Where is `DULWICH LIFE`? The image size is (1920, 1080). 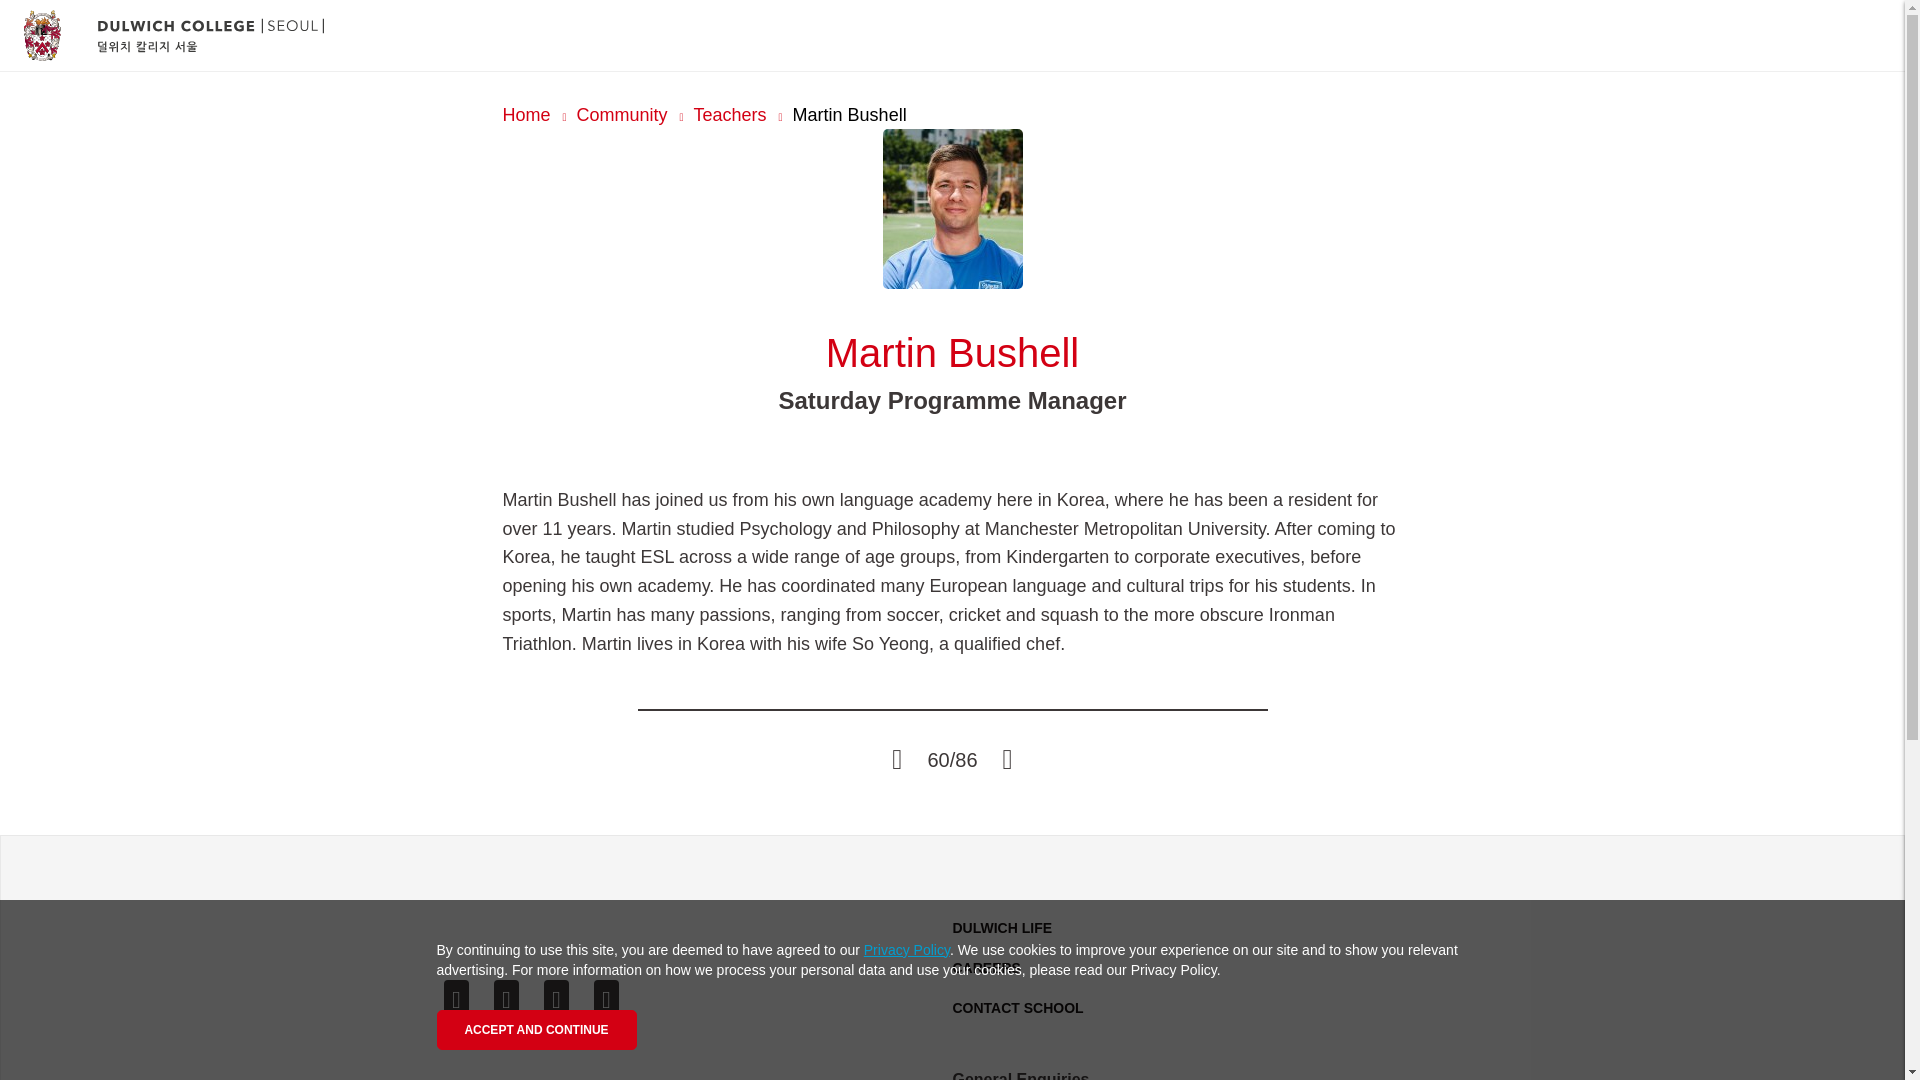 DULWICH LIFE is located at coordinates (1002, 928).